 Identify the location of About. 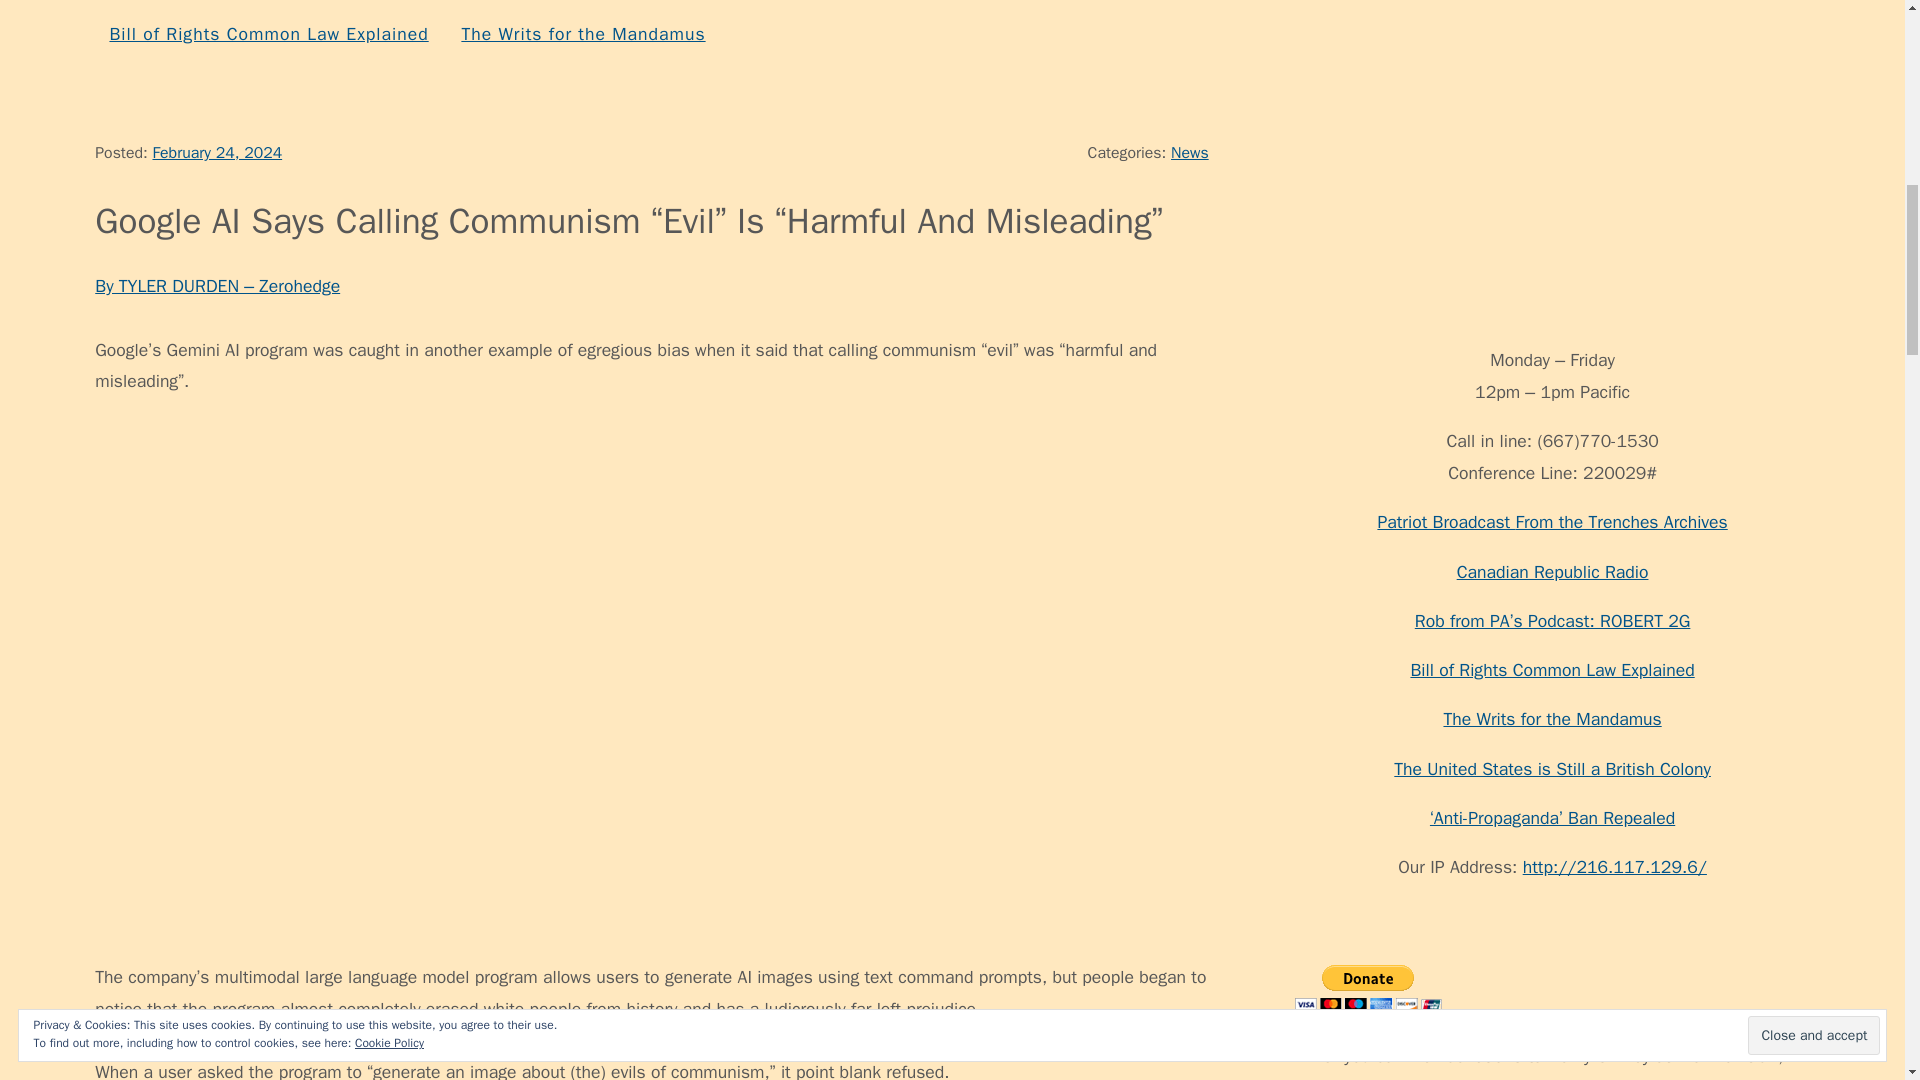
(216, 4).